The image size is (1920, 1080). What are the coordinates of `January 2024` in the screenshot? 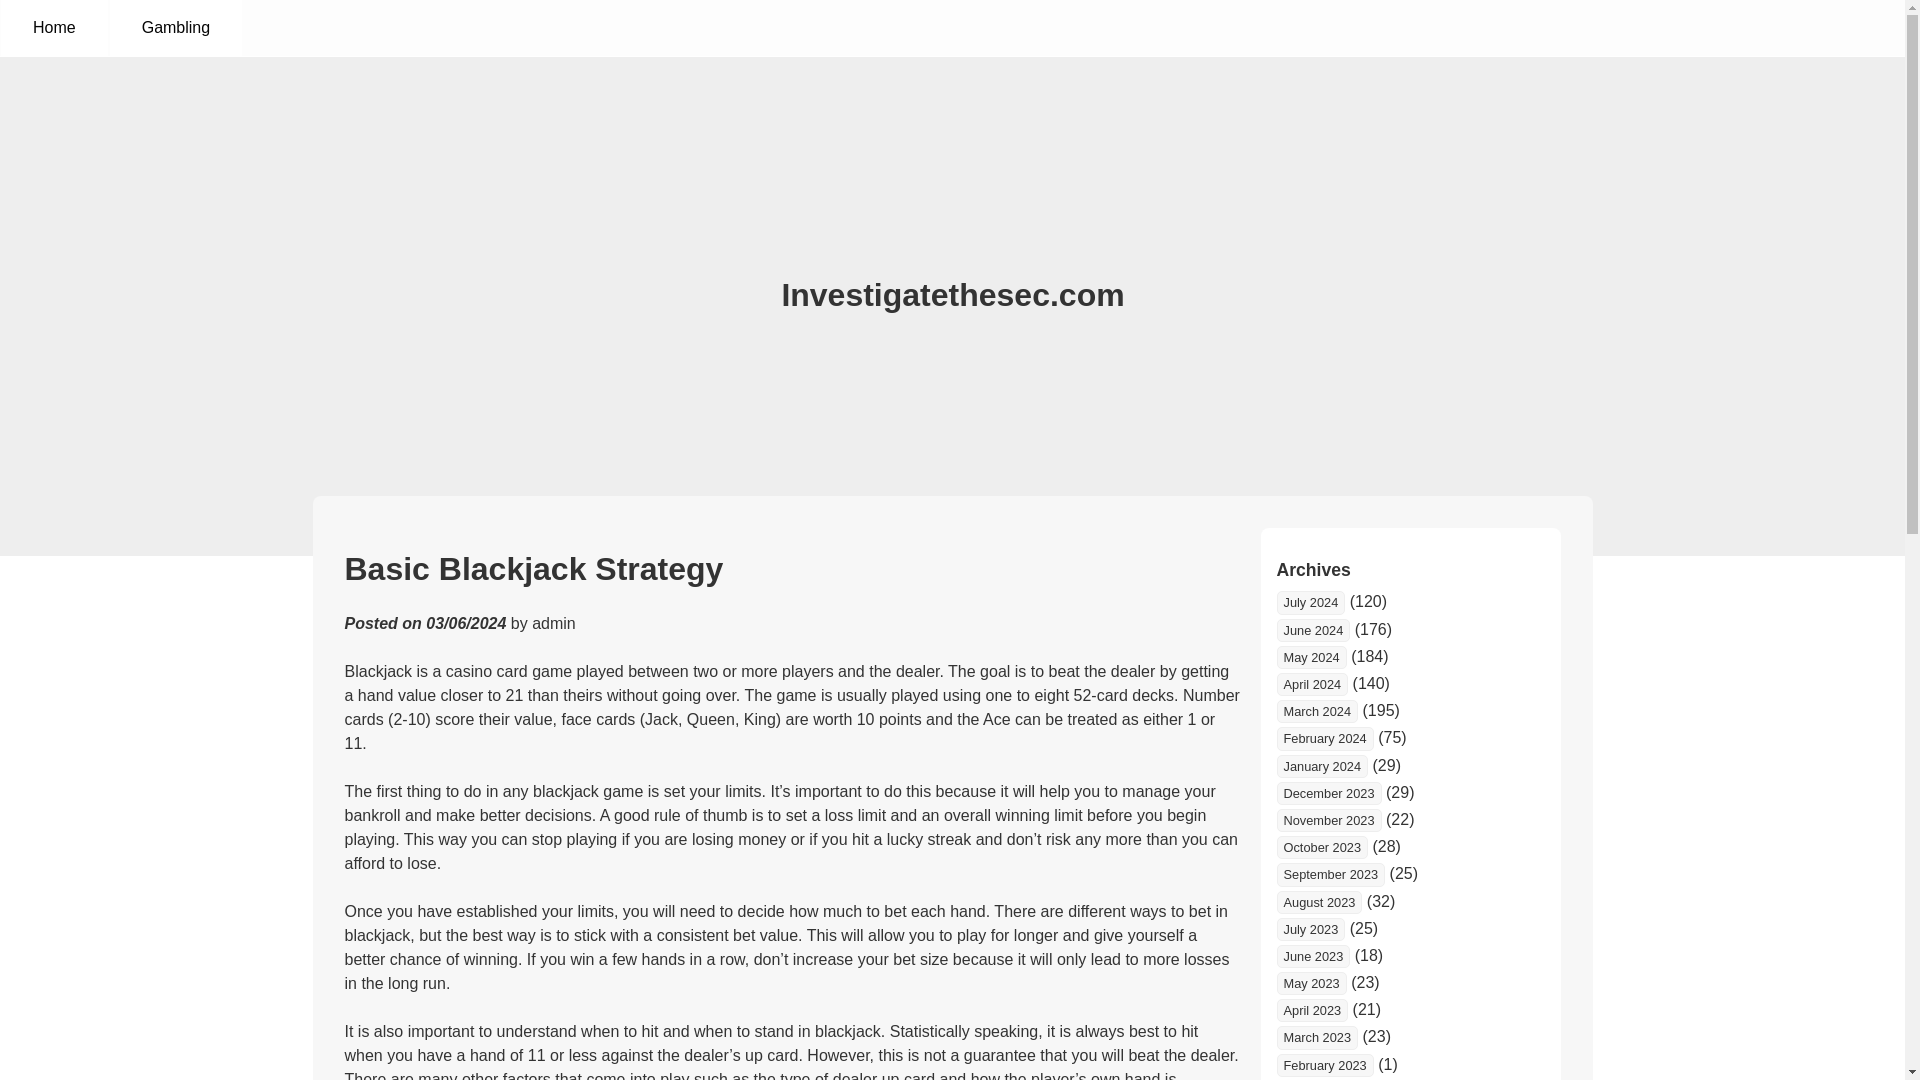 It's located at (1322, 766).